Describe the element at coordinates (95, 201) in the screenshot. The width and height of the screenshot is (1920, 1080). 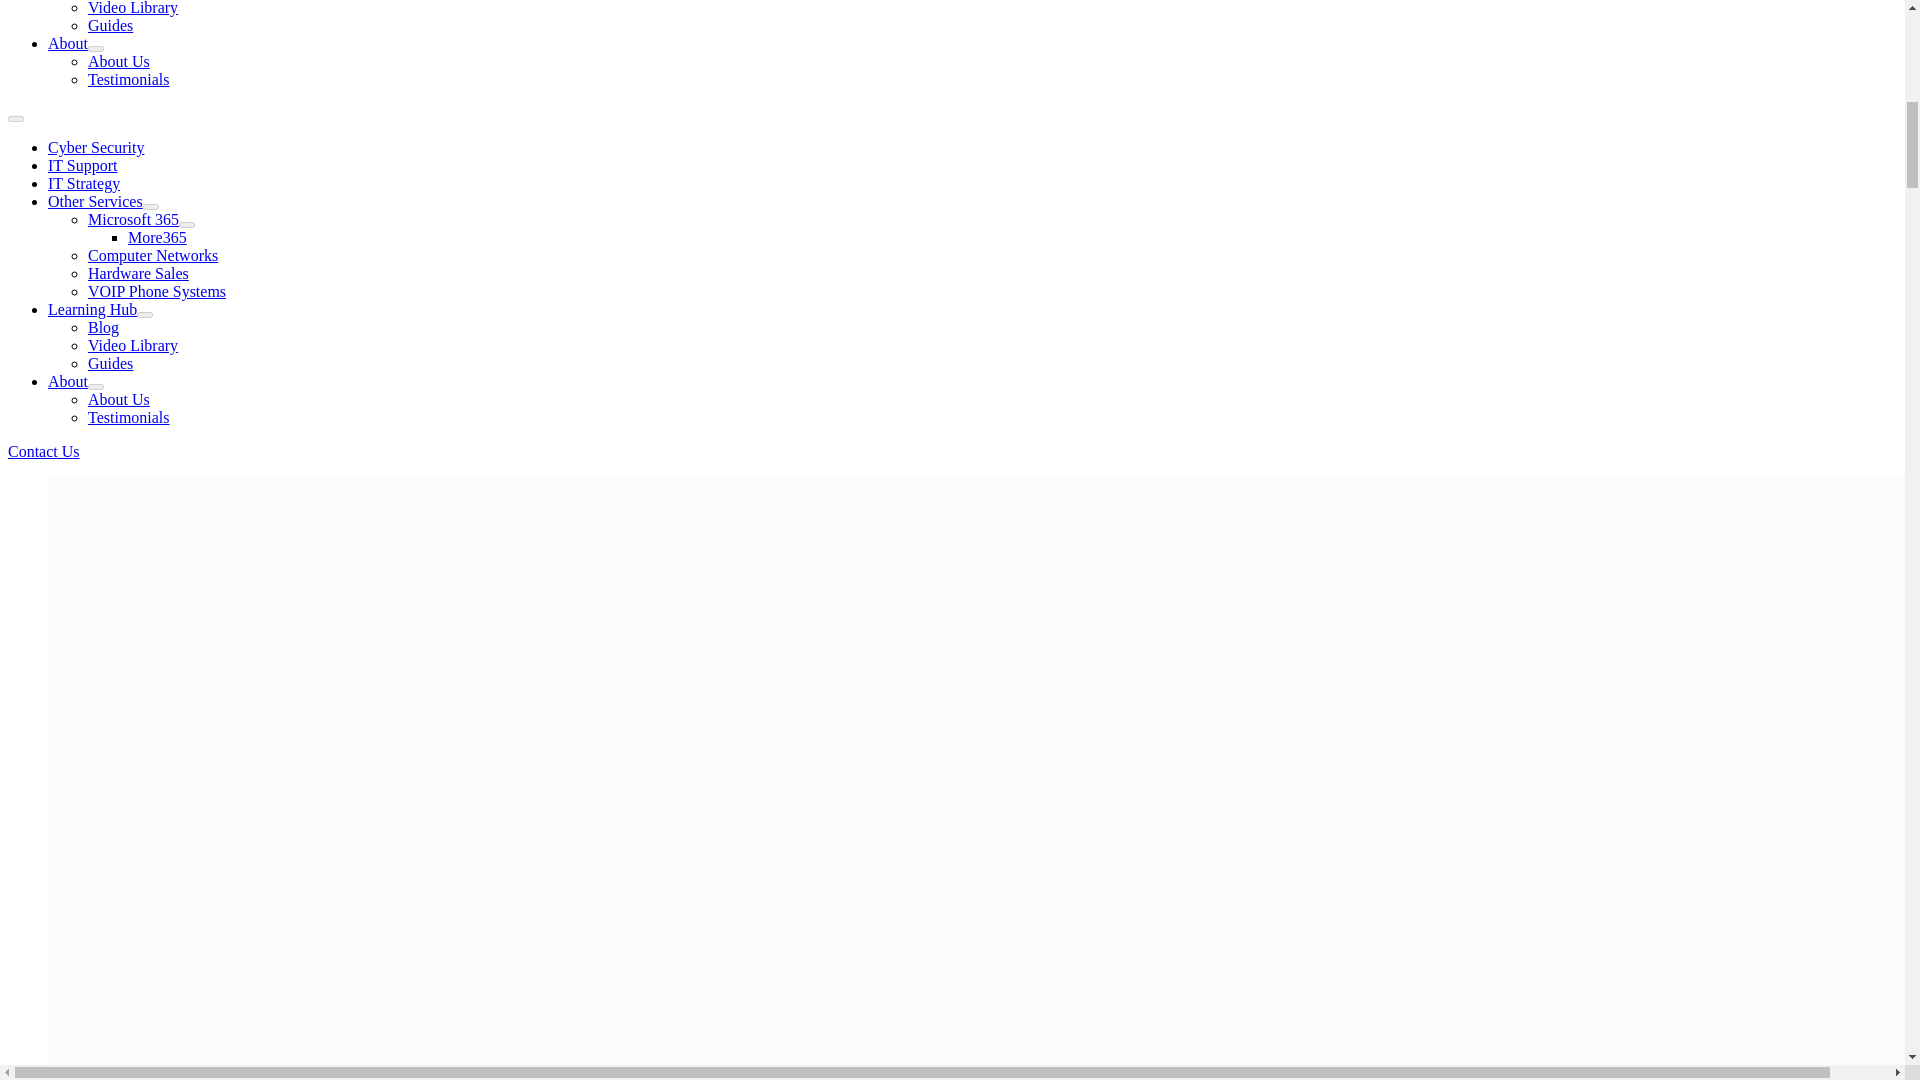
I see `Other Services` at that location.